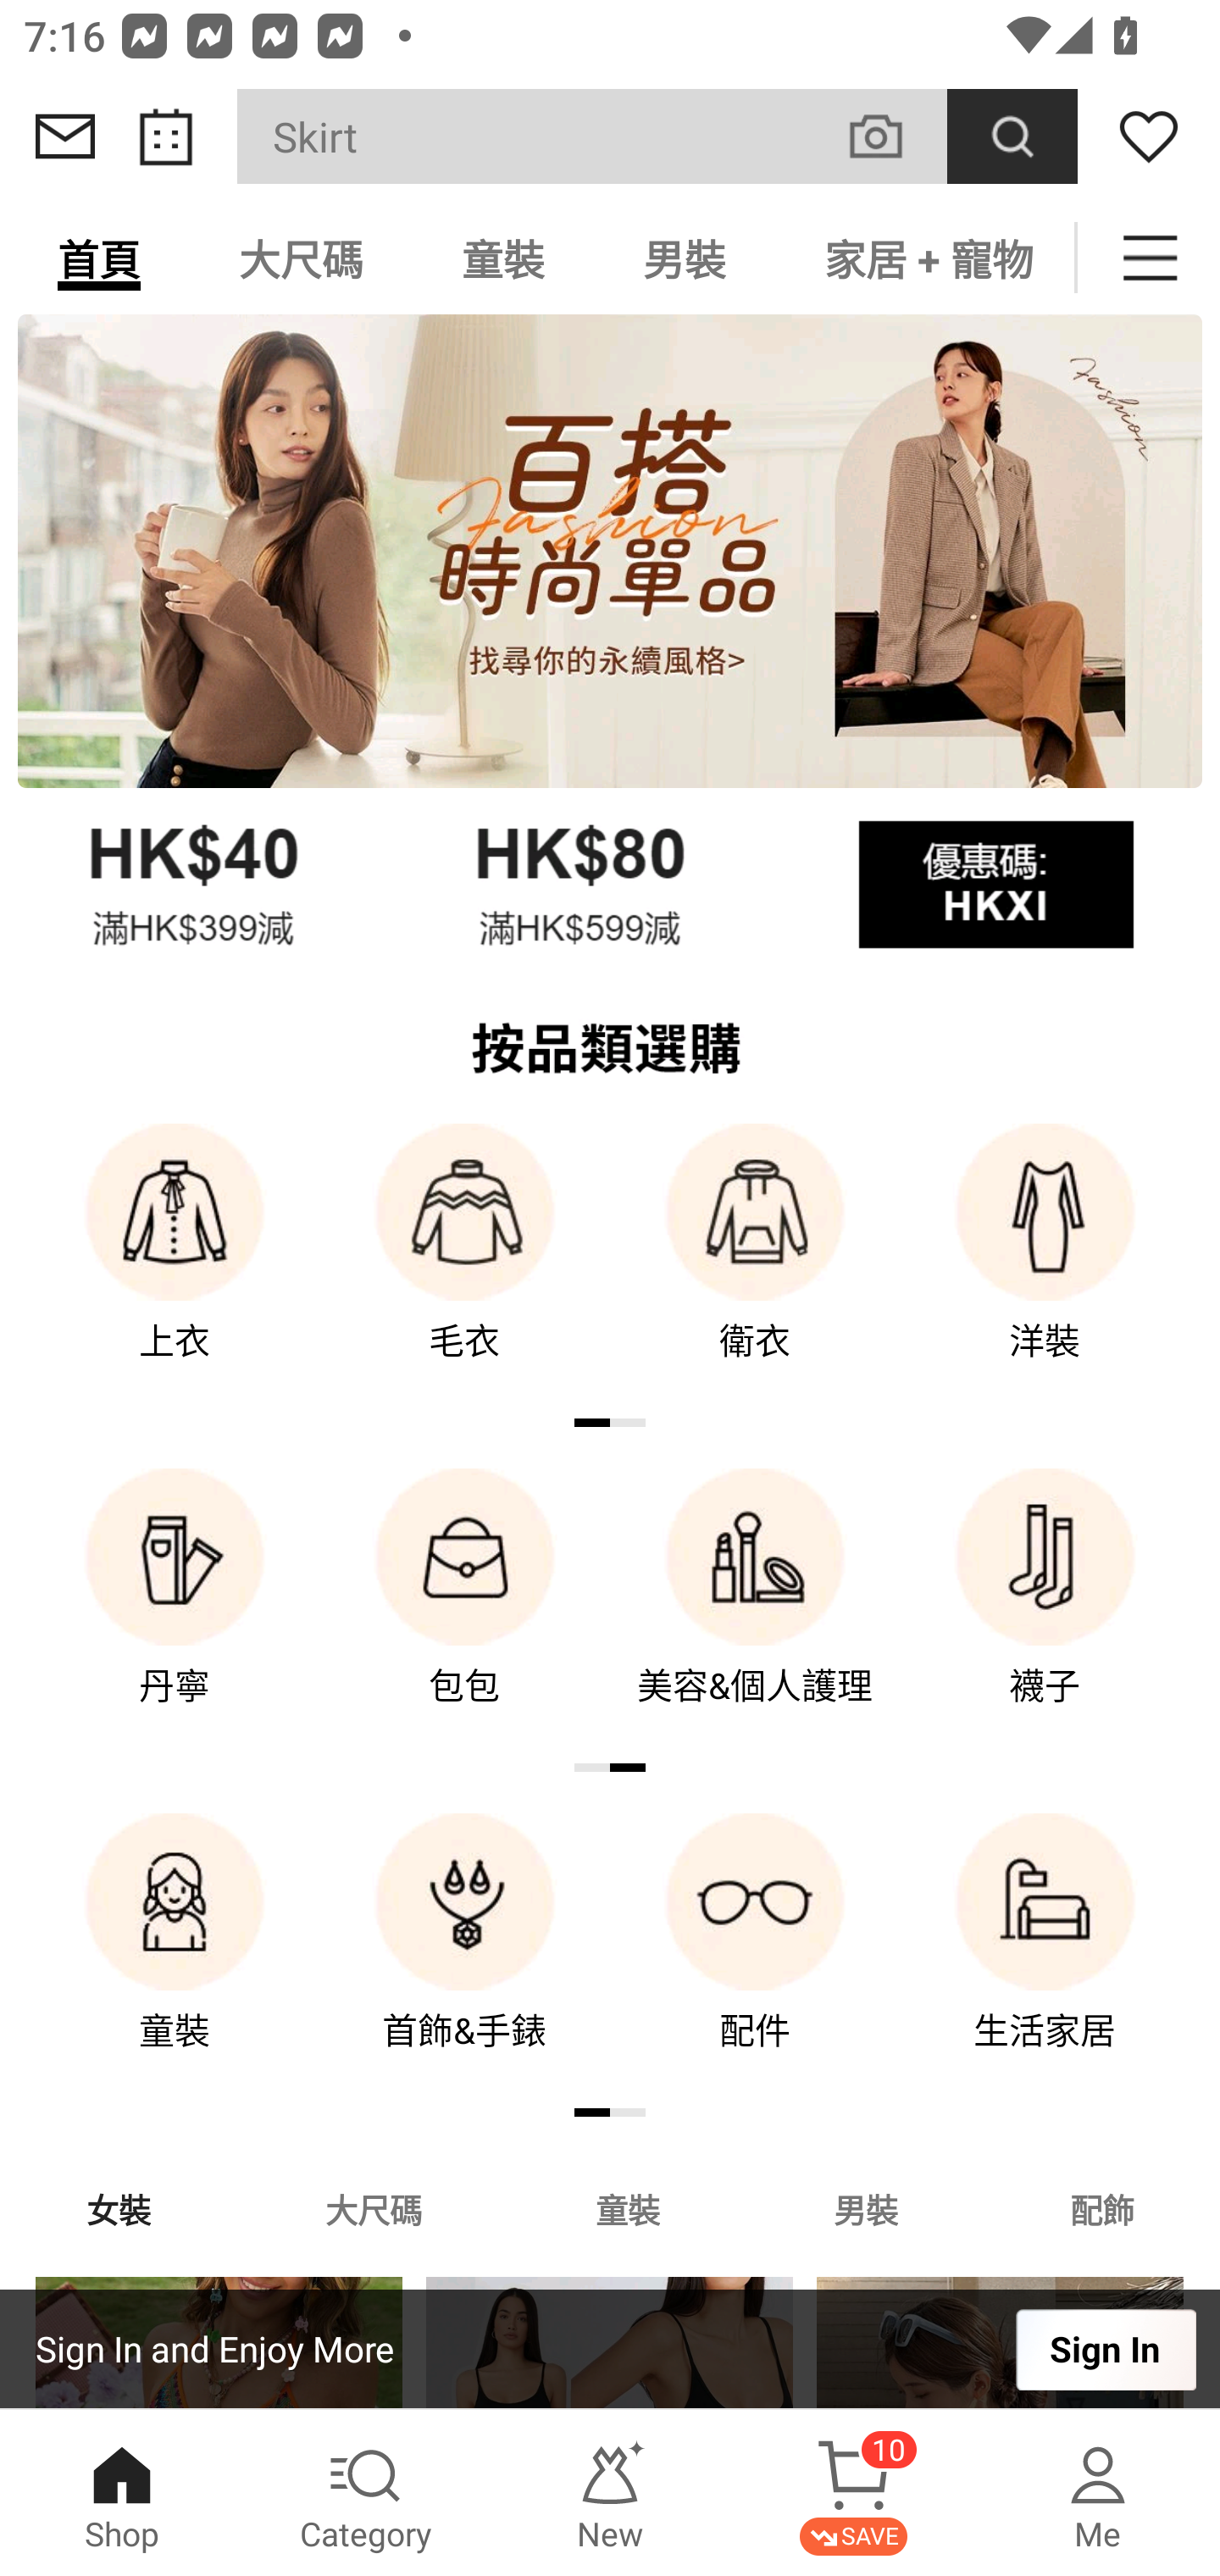 The height and width of the screenshot is (2576, 1220). Describe the element at coordinates (373, 2208) in the screenshot. I see `大尺碼` at that location.